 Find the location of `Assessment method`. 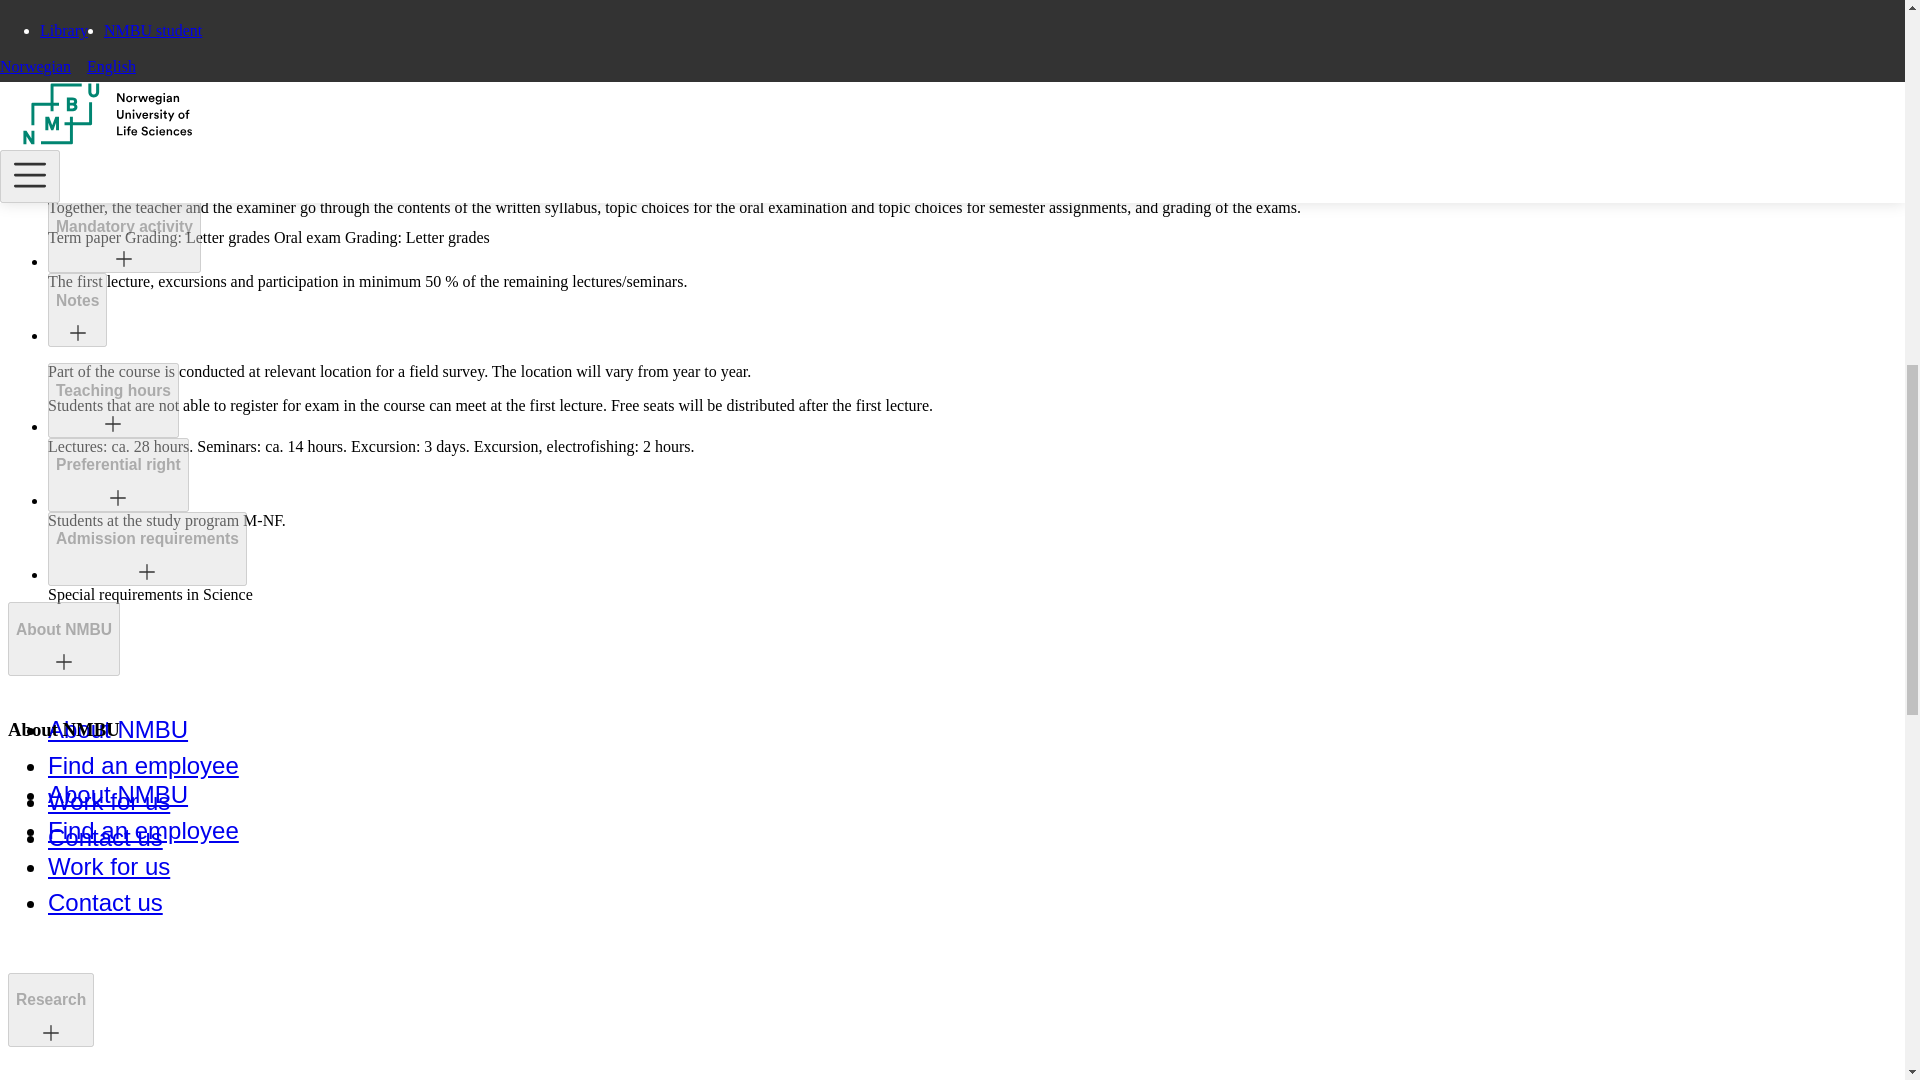

Assessment method is located at coordinates (132, 72).